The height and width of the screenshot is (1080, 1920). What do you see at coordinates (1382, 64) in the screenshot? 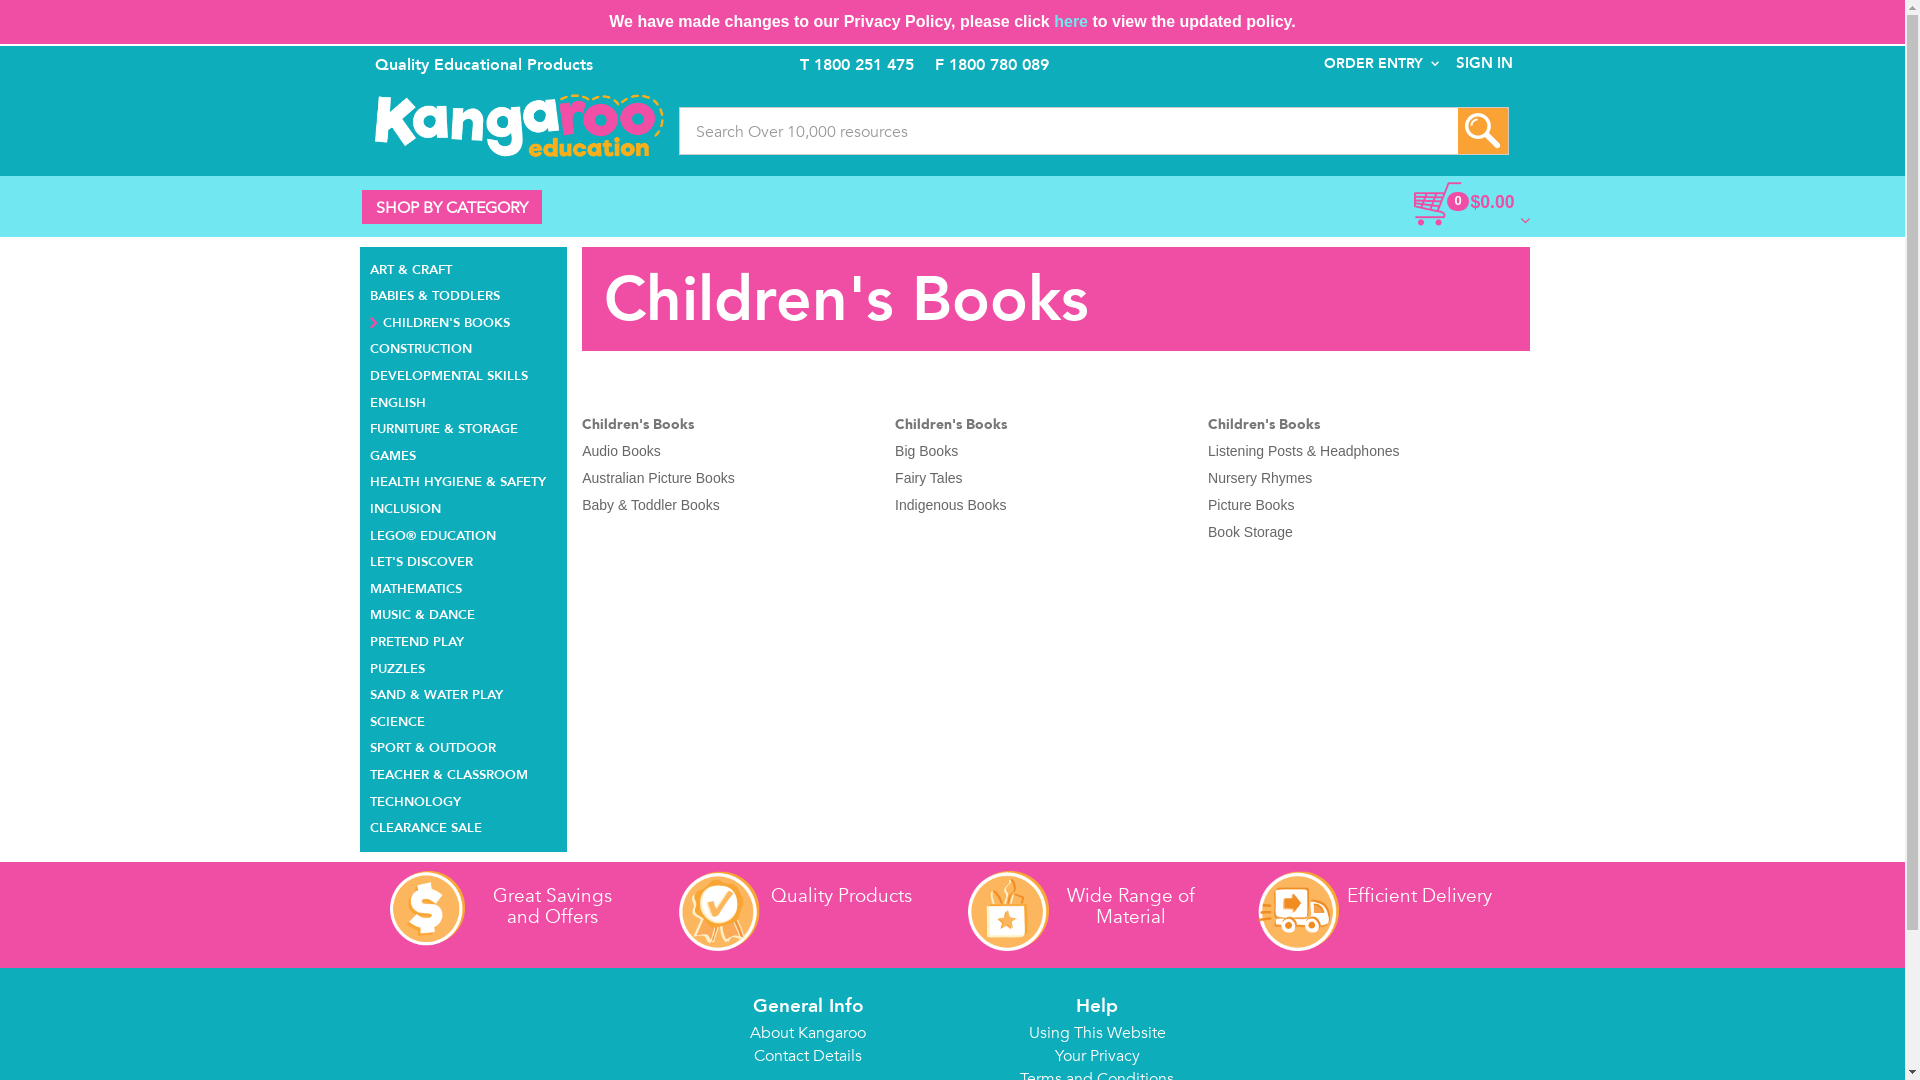
I see `ORDER ENTRY` at bounding box center [1382, 64].